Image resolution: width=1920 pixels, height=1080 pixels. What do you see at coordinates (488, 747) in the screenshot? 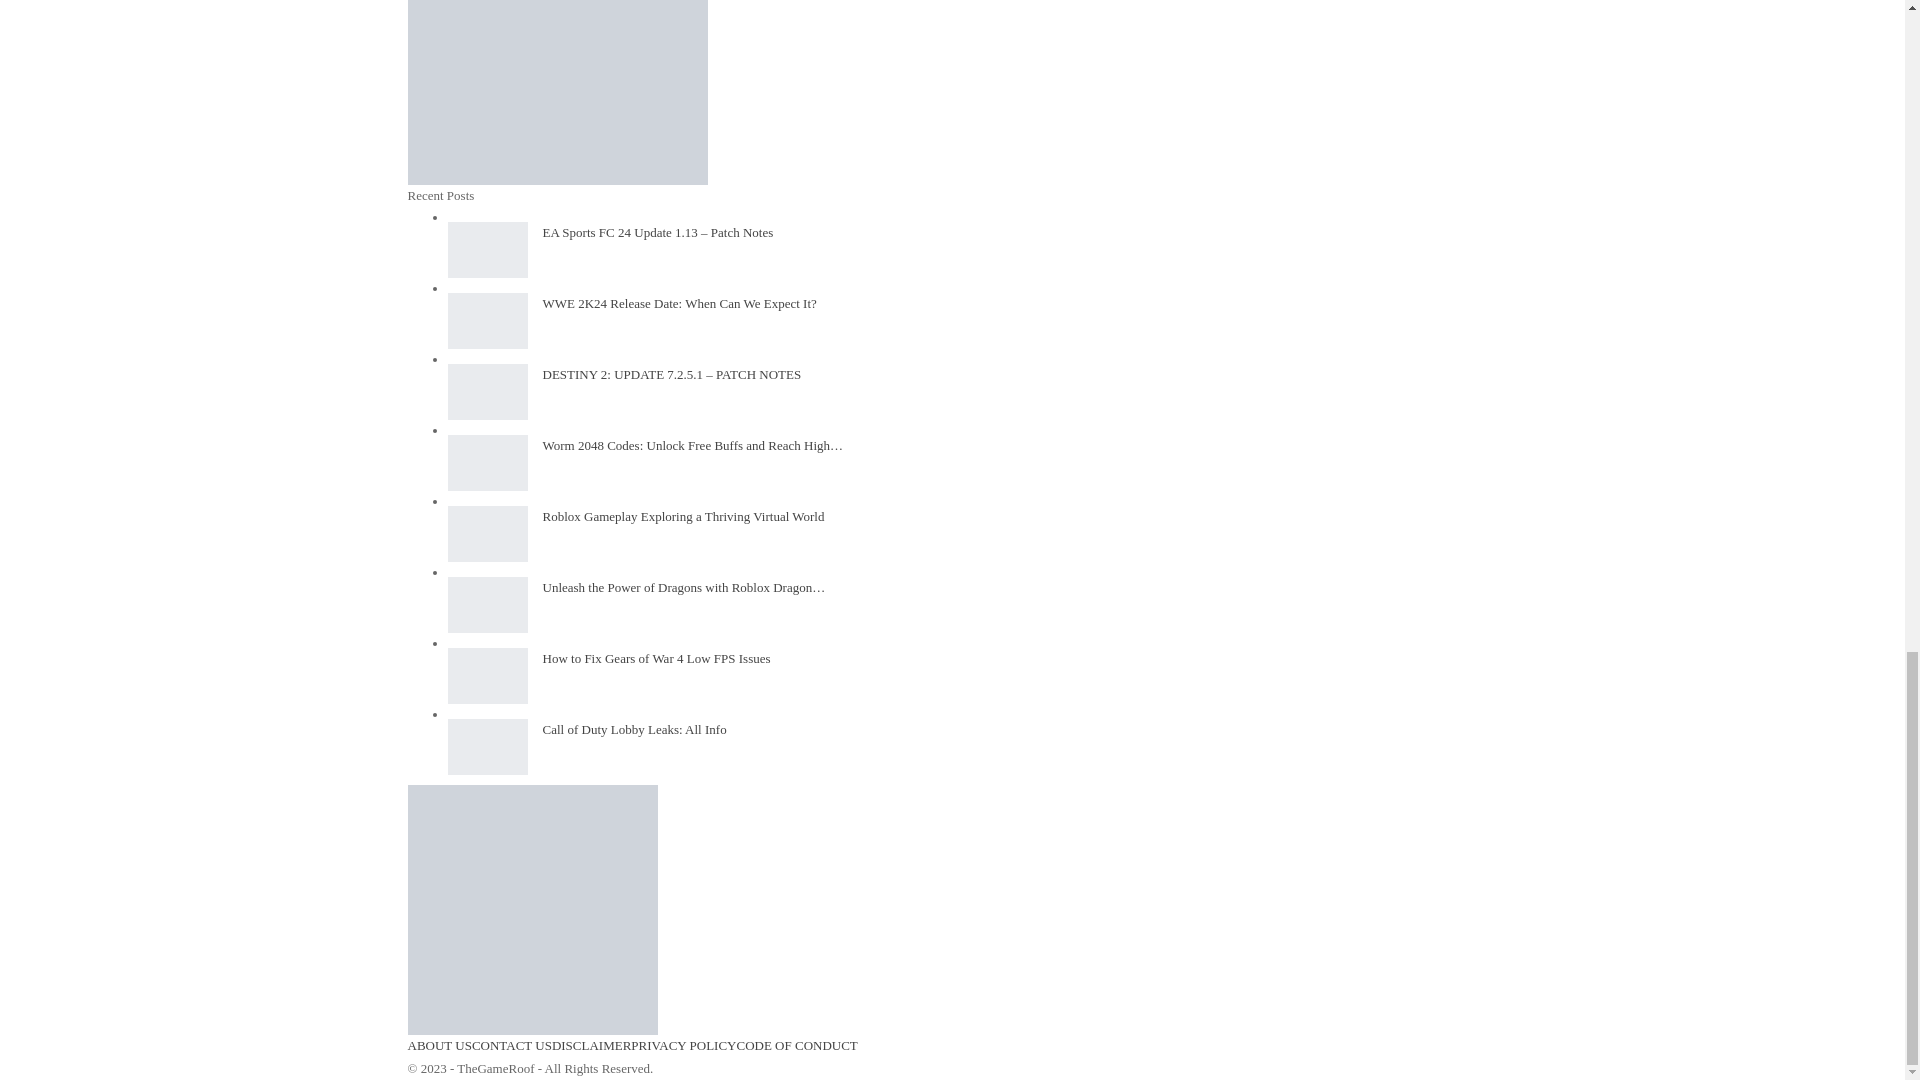
I see `Call of Duty Lobby Leaks: All Info` at bounding box center [488, 747].